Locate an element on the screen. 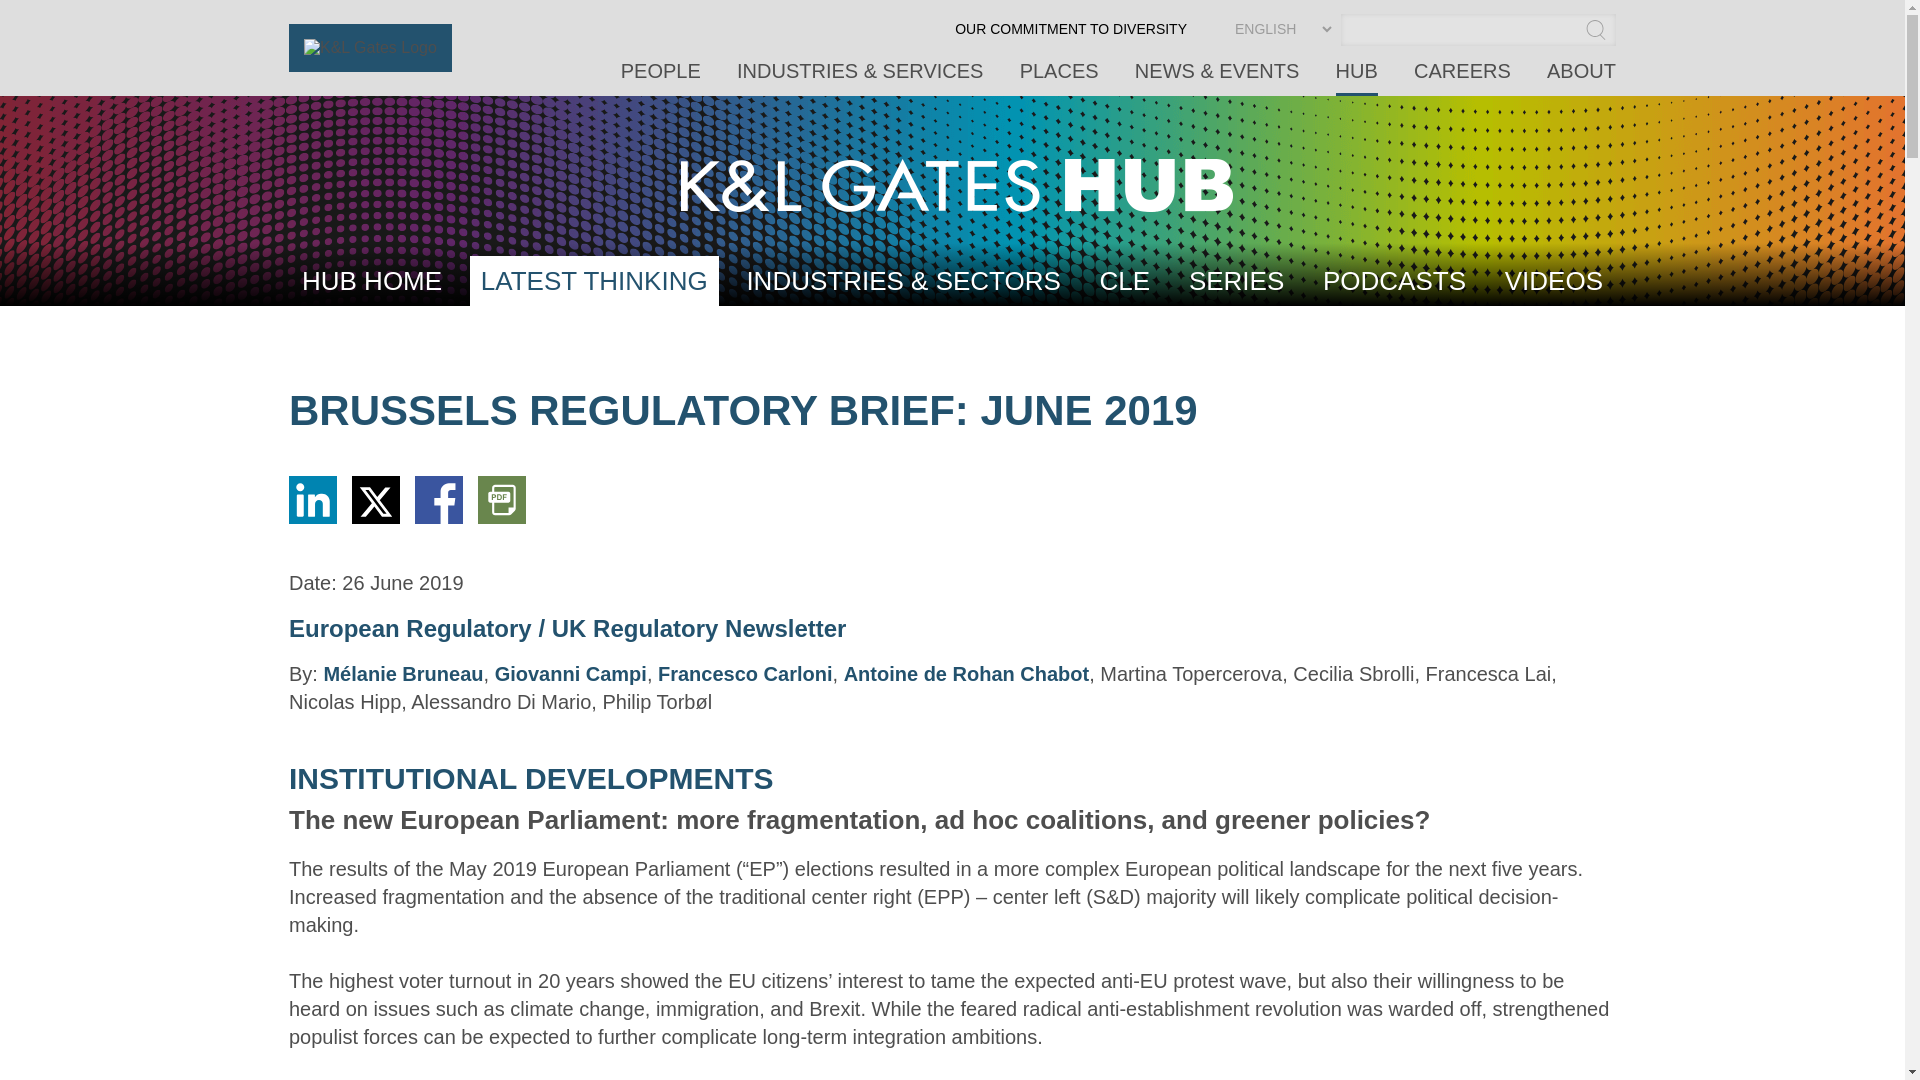 This screenshot has height=1080, width=1920. HUB HOME is located at coordinates (372, 280).